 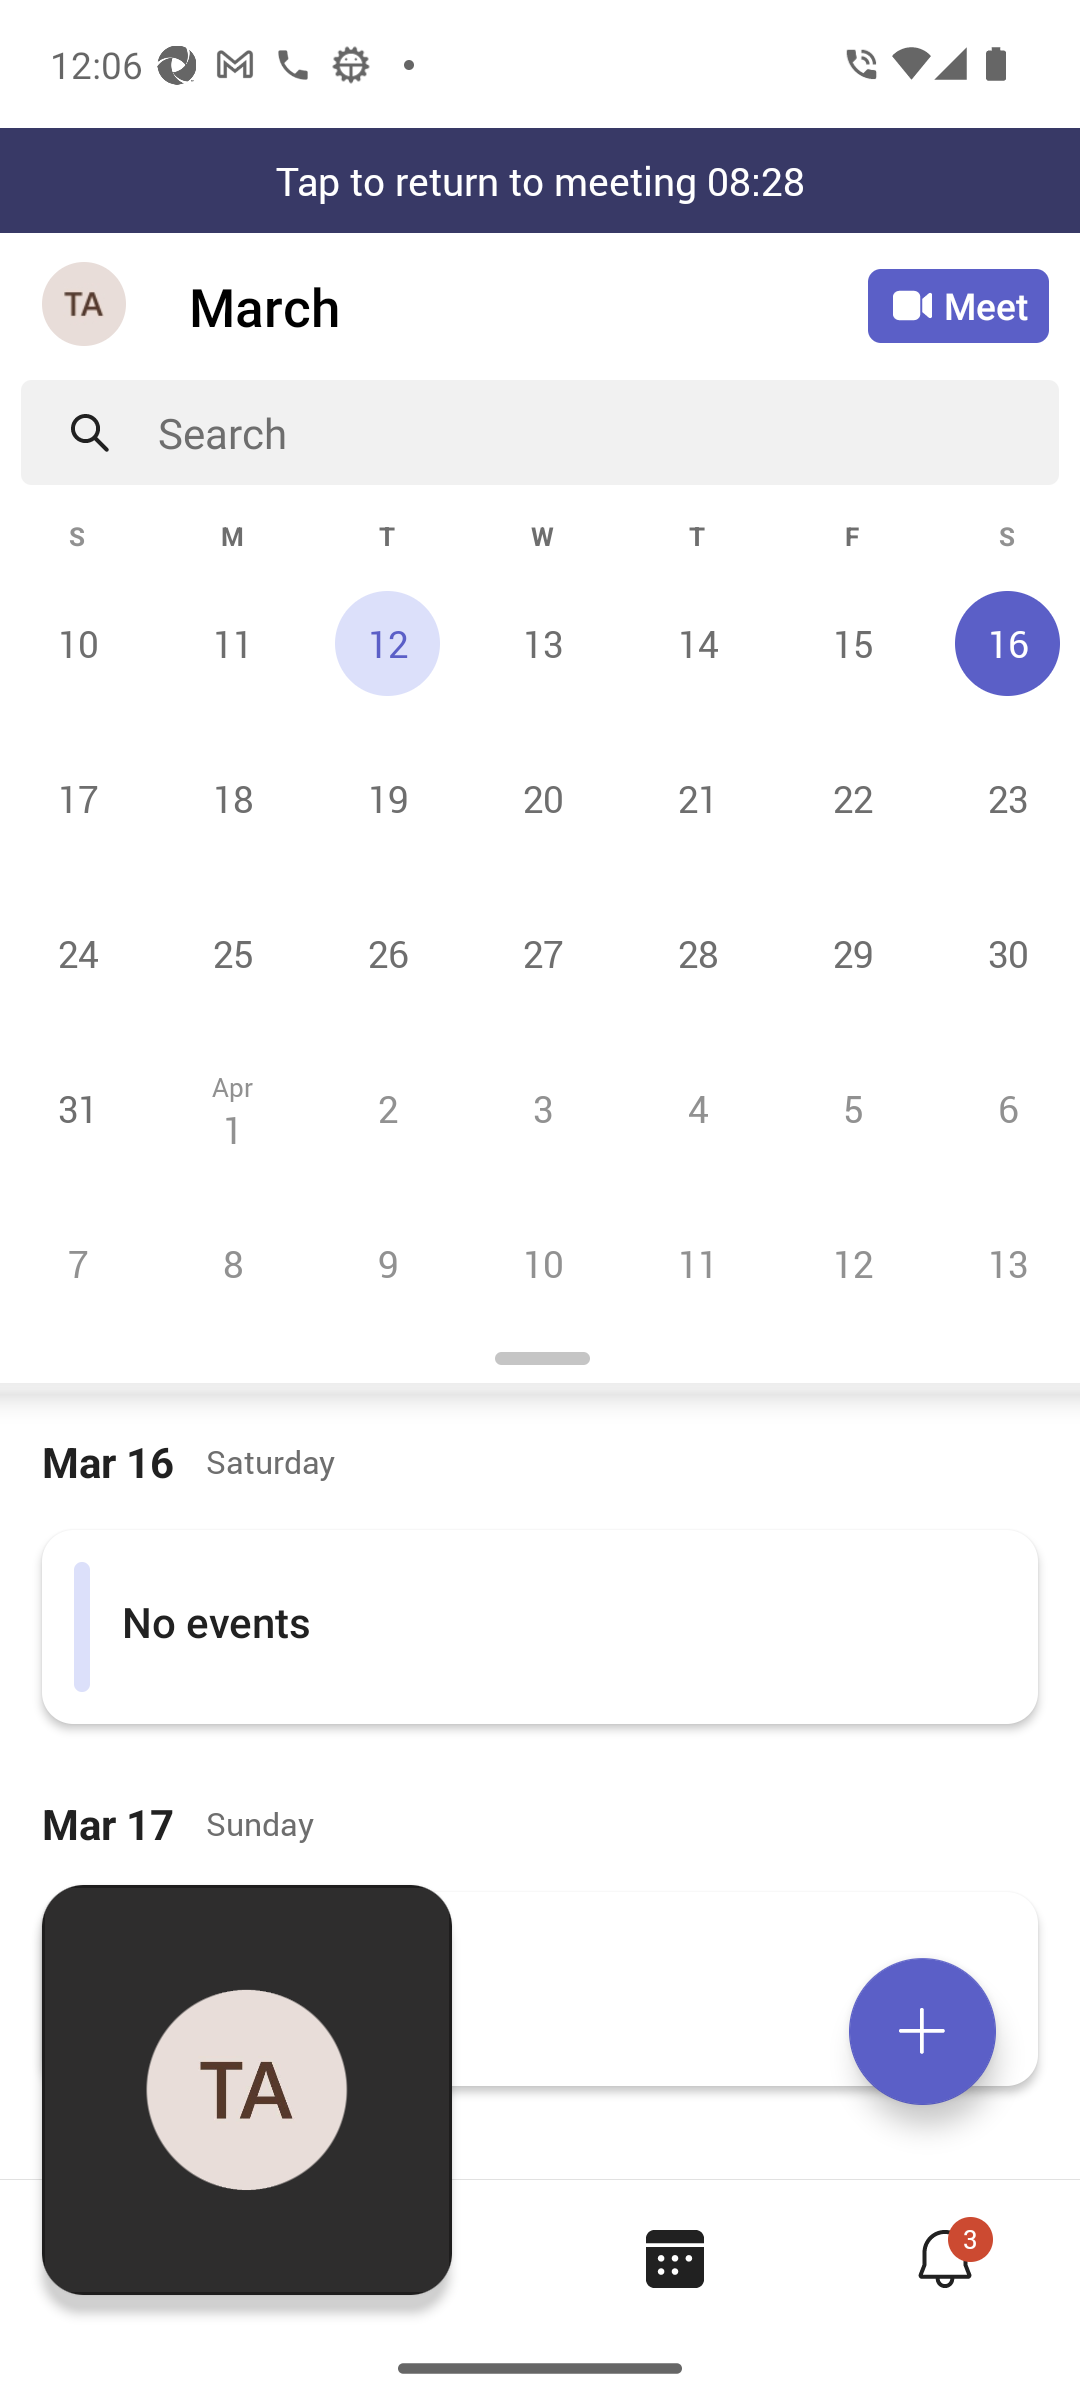 I want to click on Tuesday, March 12, Today 12, so click(x=387, y=643).